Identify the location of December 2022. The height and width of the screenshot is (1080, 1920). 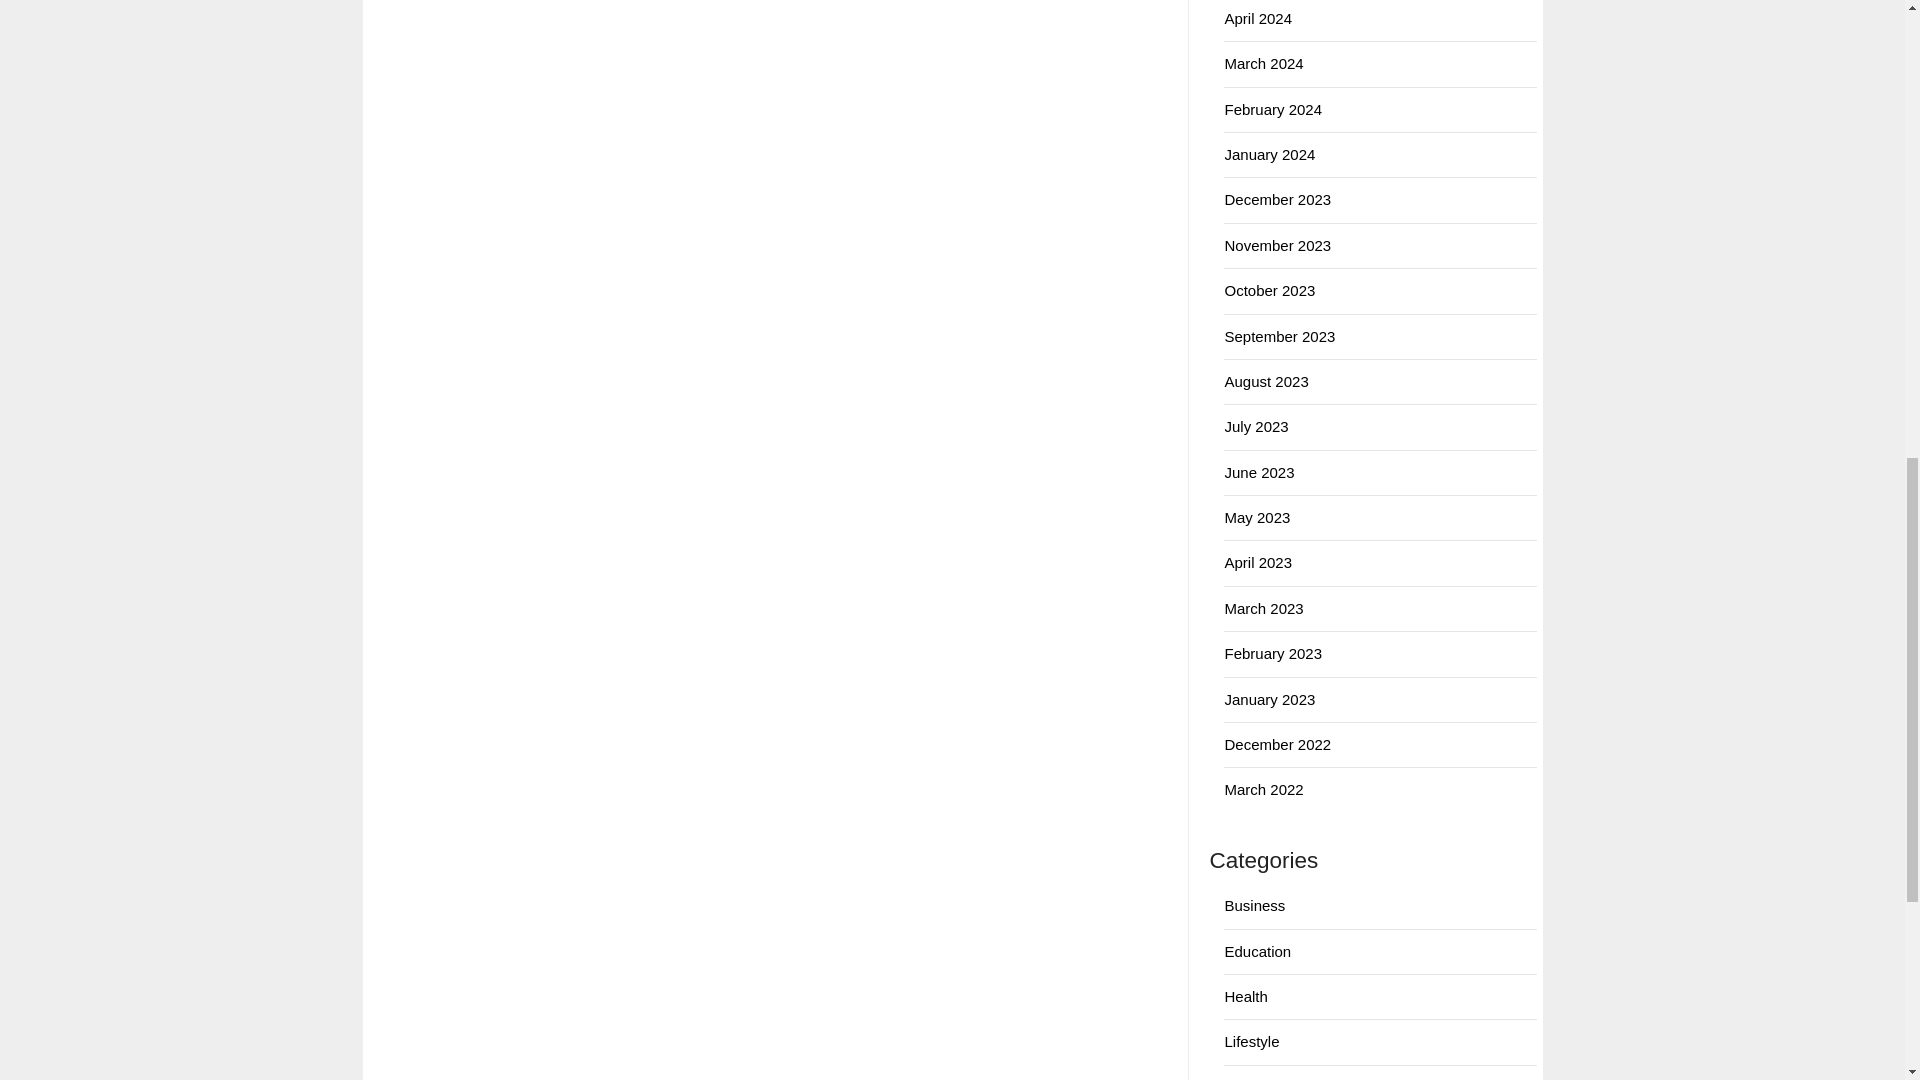
(1277, 744).